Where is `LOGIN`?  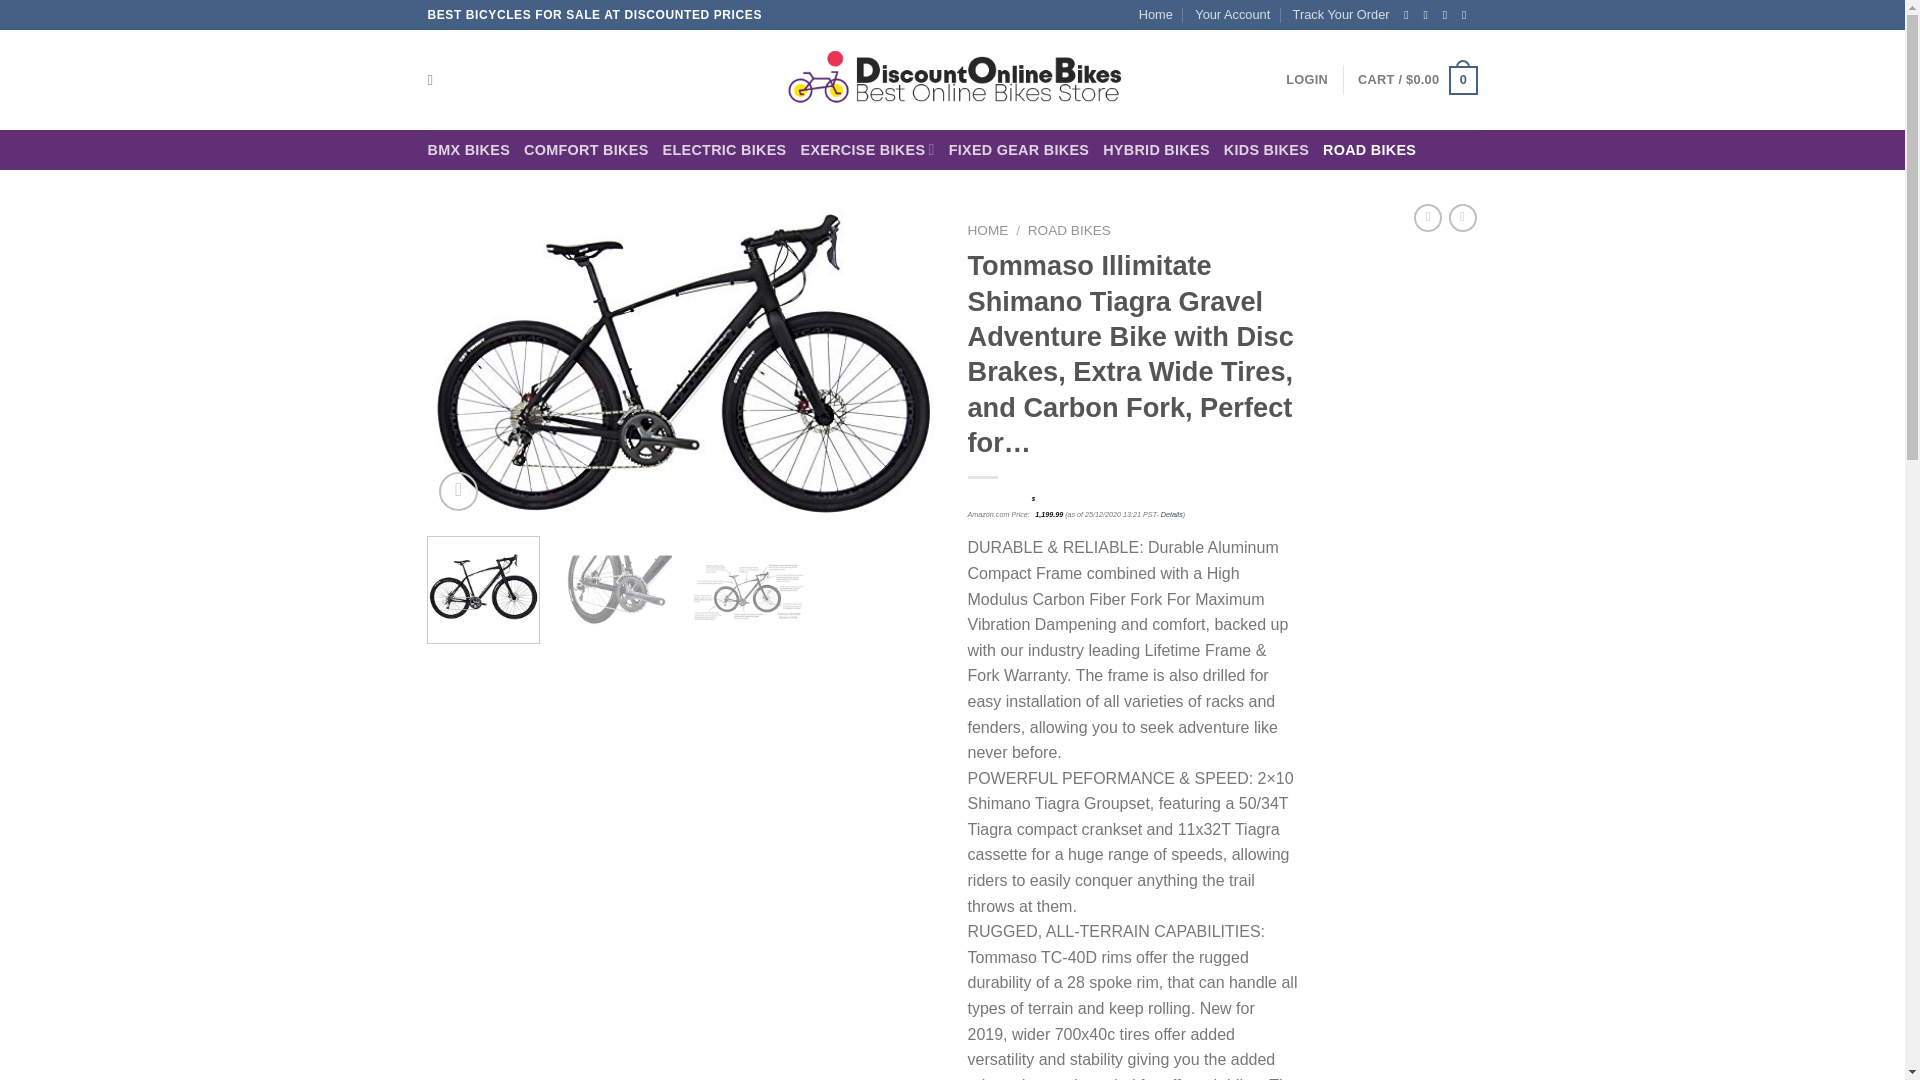
LOGIN is located at coordinates (1307, 80).